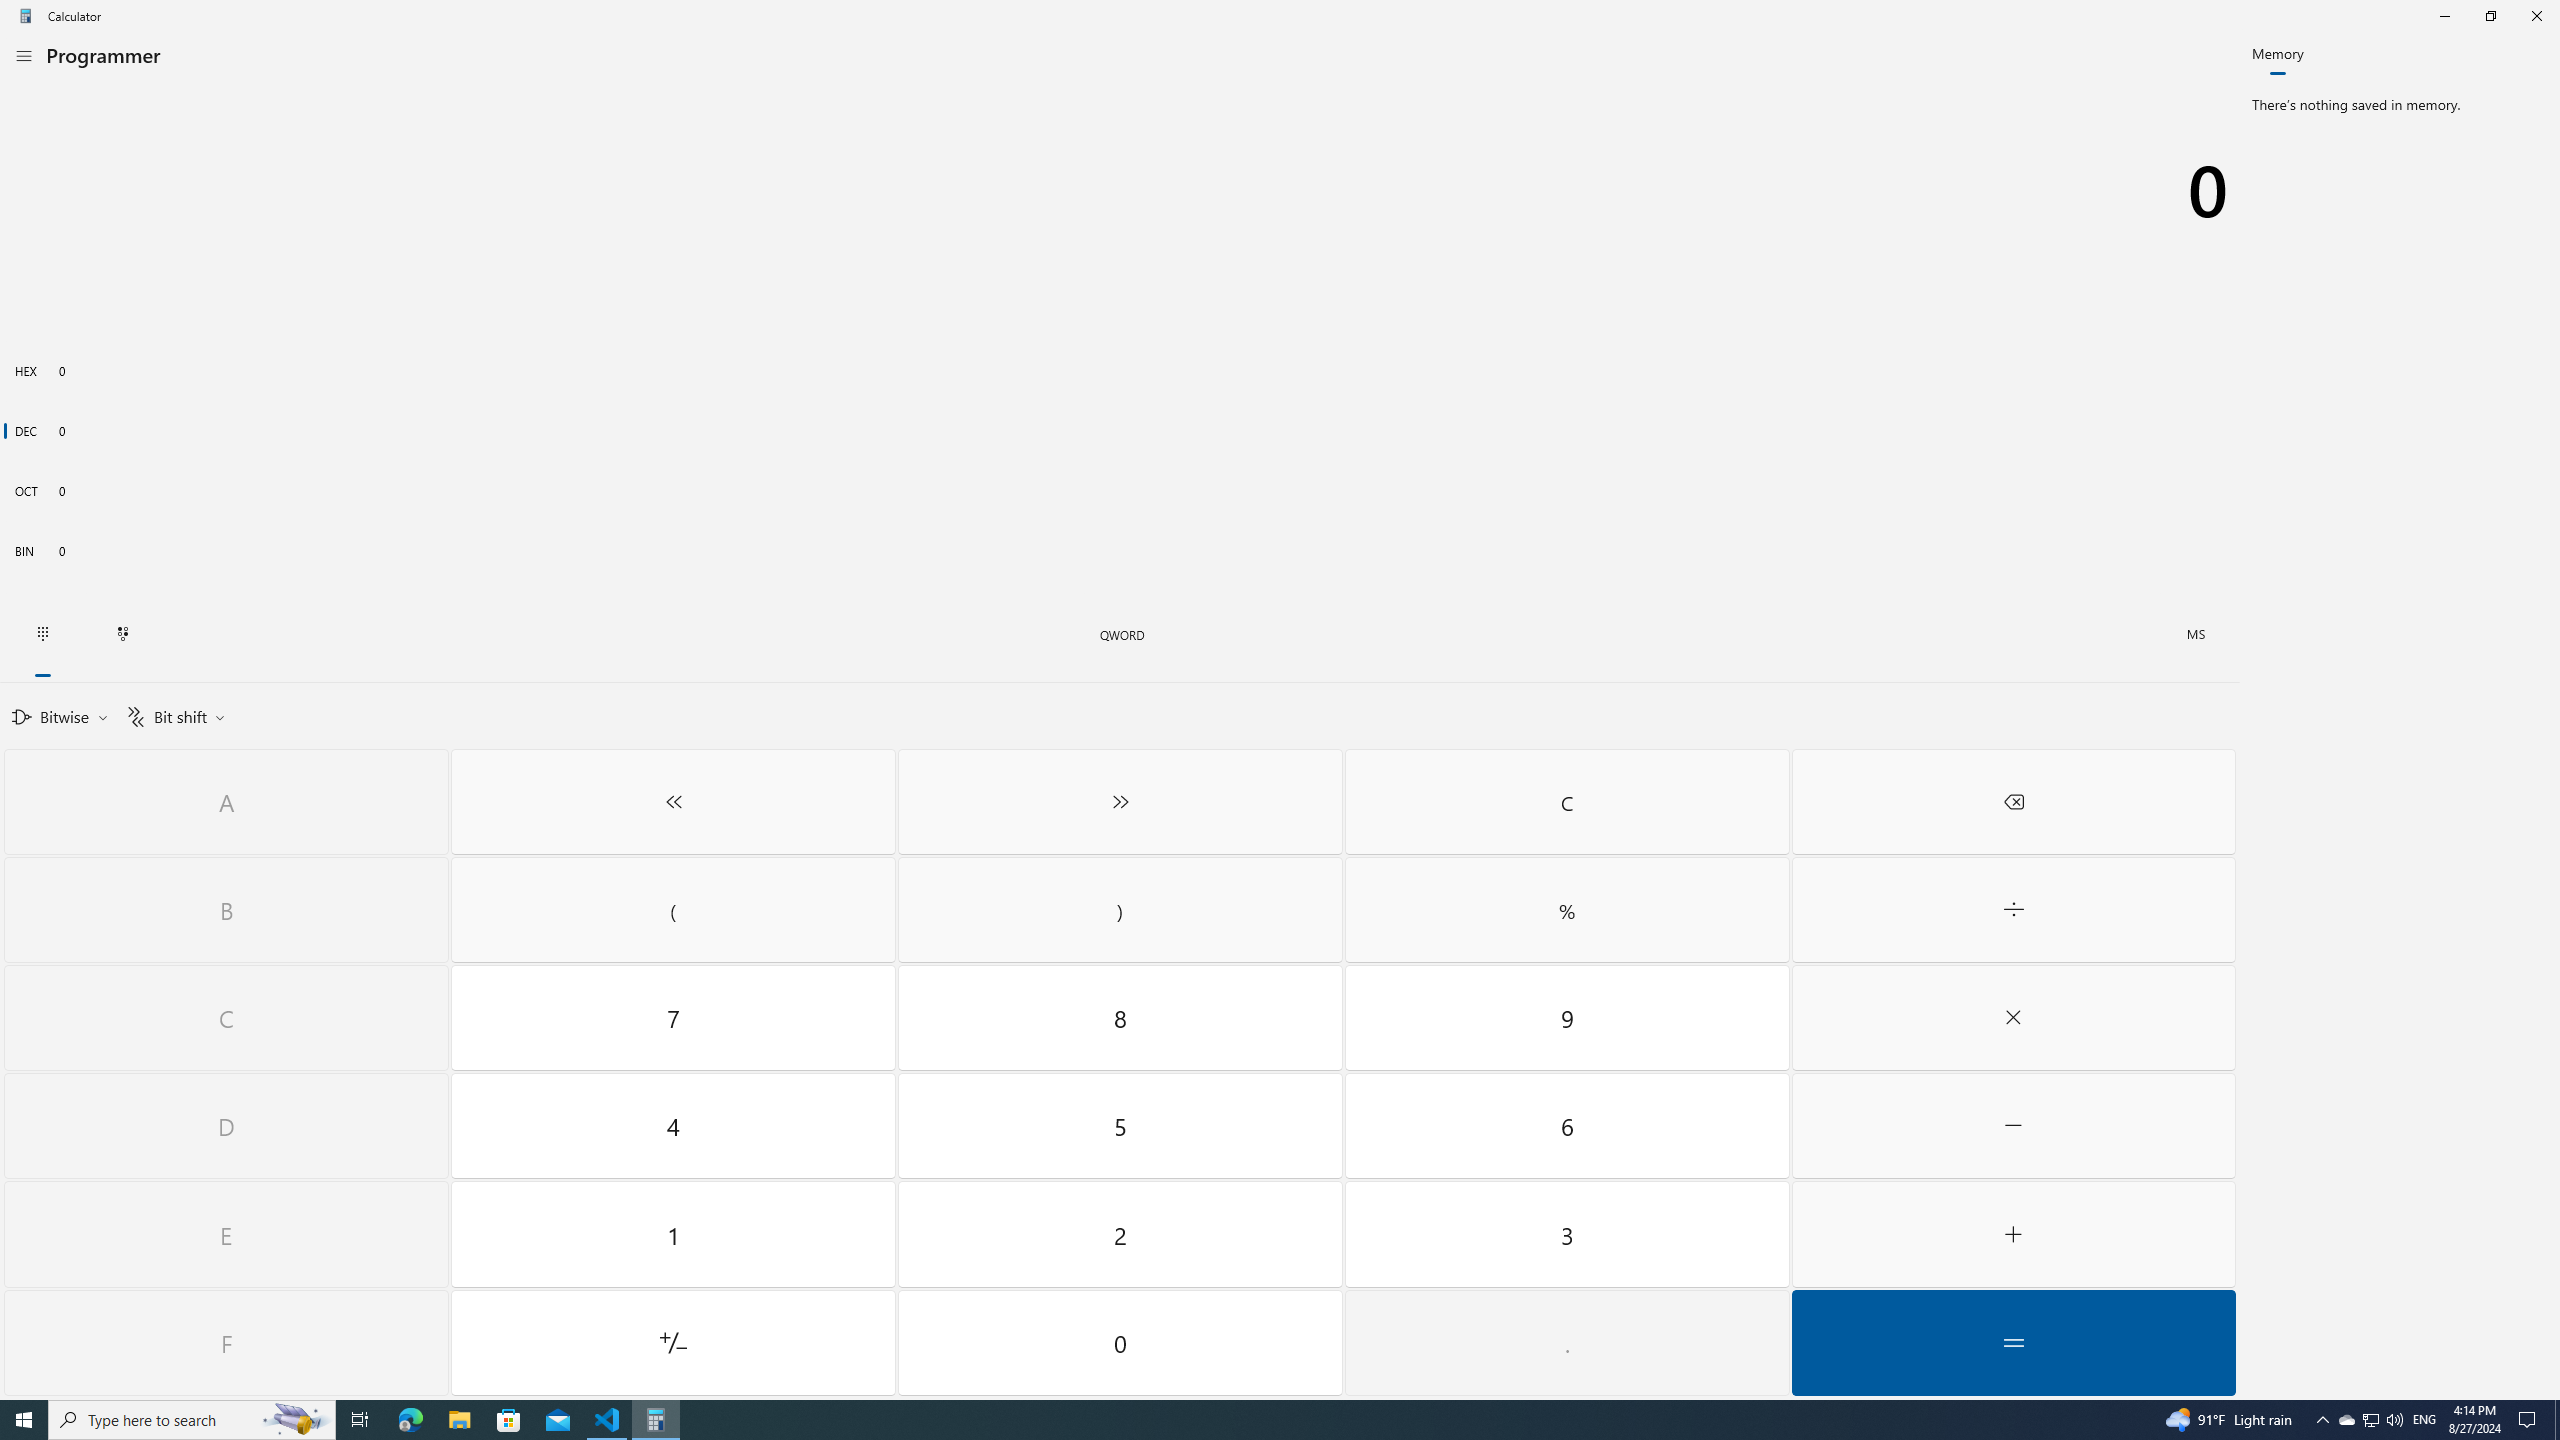 The width and height of the screenshot is (2560, 1440). Describe the element at coordinates (410, 1420) in the screenshot. I see `Microsoft Edge` at that location.